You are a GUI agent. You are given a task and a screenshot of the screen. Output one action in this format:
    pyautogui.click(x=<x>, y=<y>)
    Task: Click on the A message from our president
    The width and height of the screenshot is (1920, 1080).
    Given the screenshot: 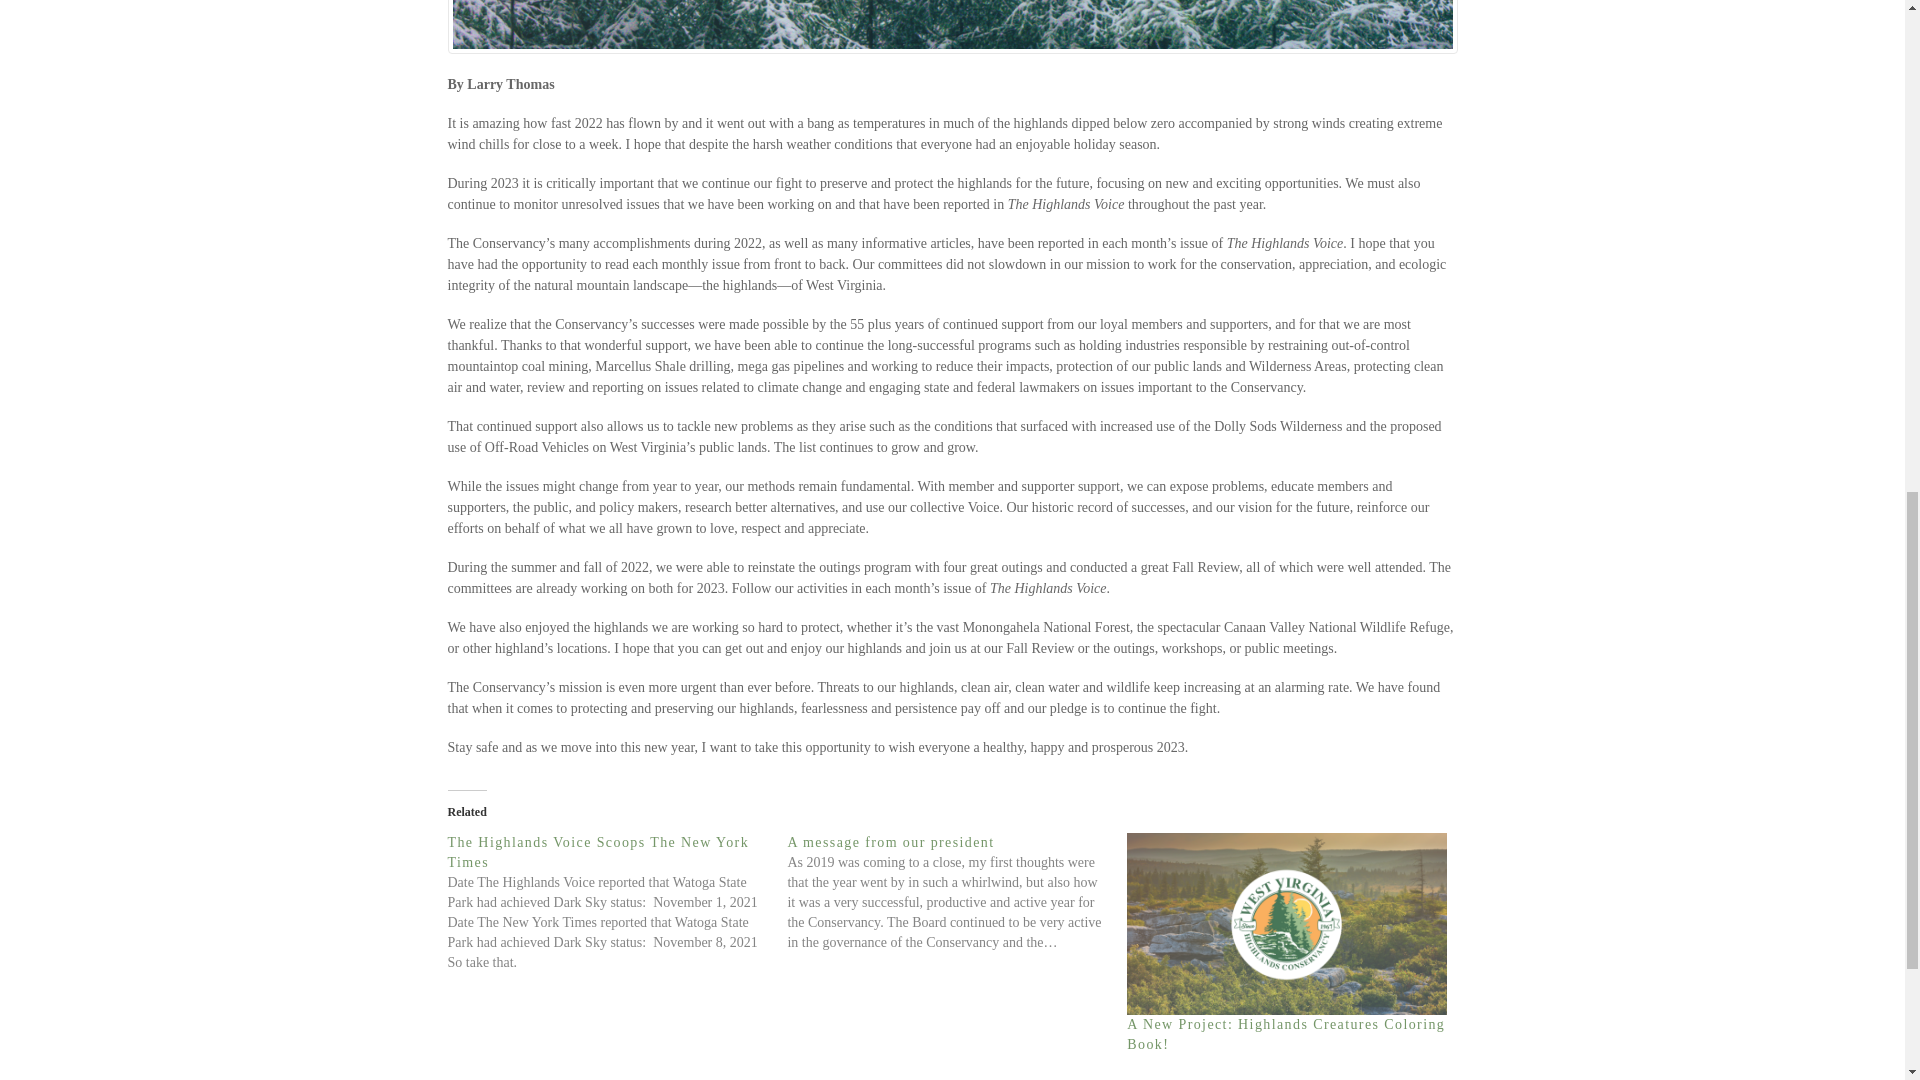 What is the action you would take?
    pyautogui.click(x=890, y=840)
    